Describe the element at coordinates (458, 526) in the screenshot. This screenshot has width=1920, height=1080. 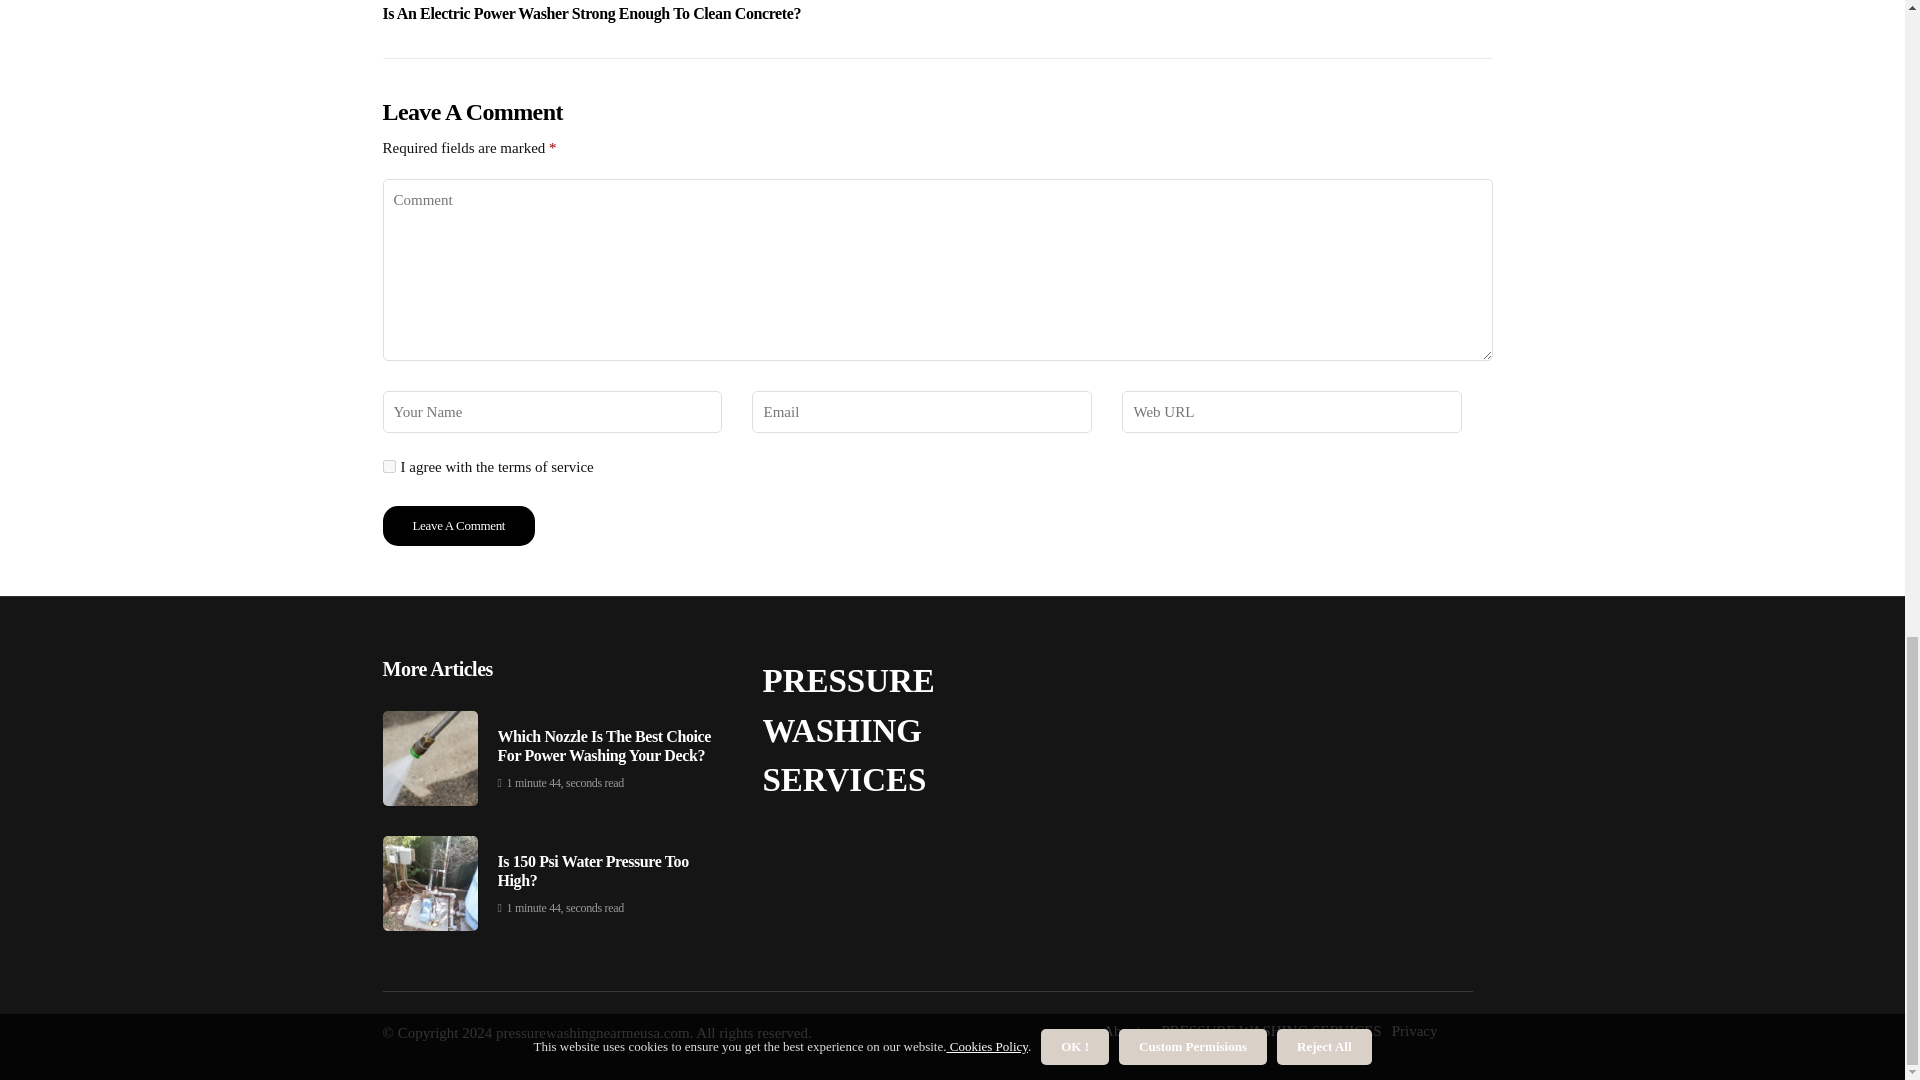
I see `Leave a Comment` at that location.